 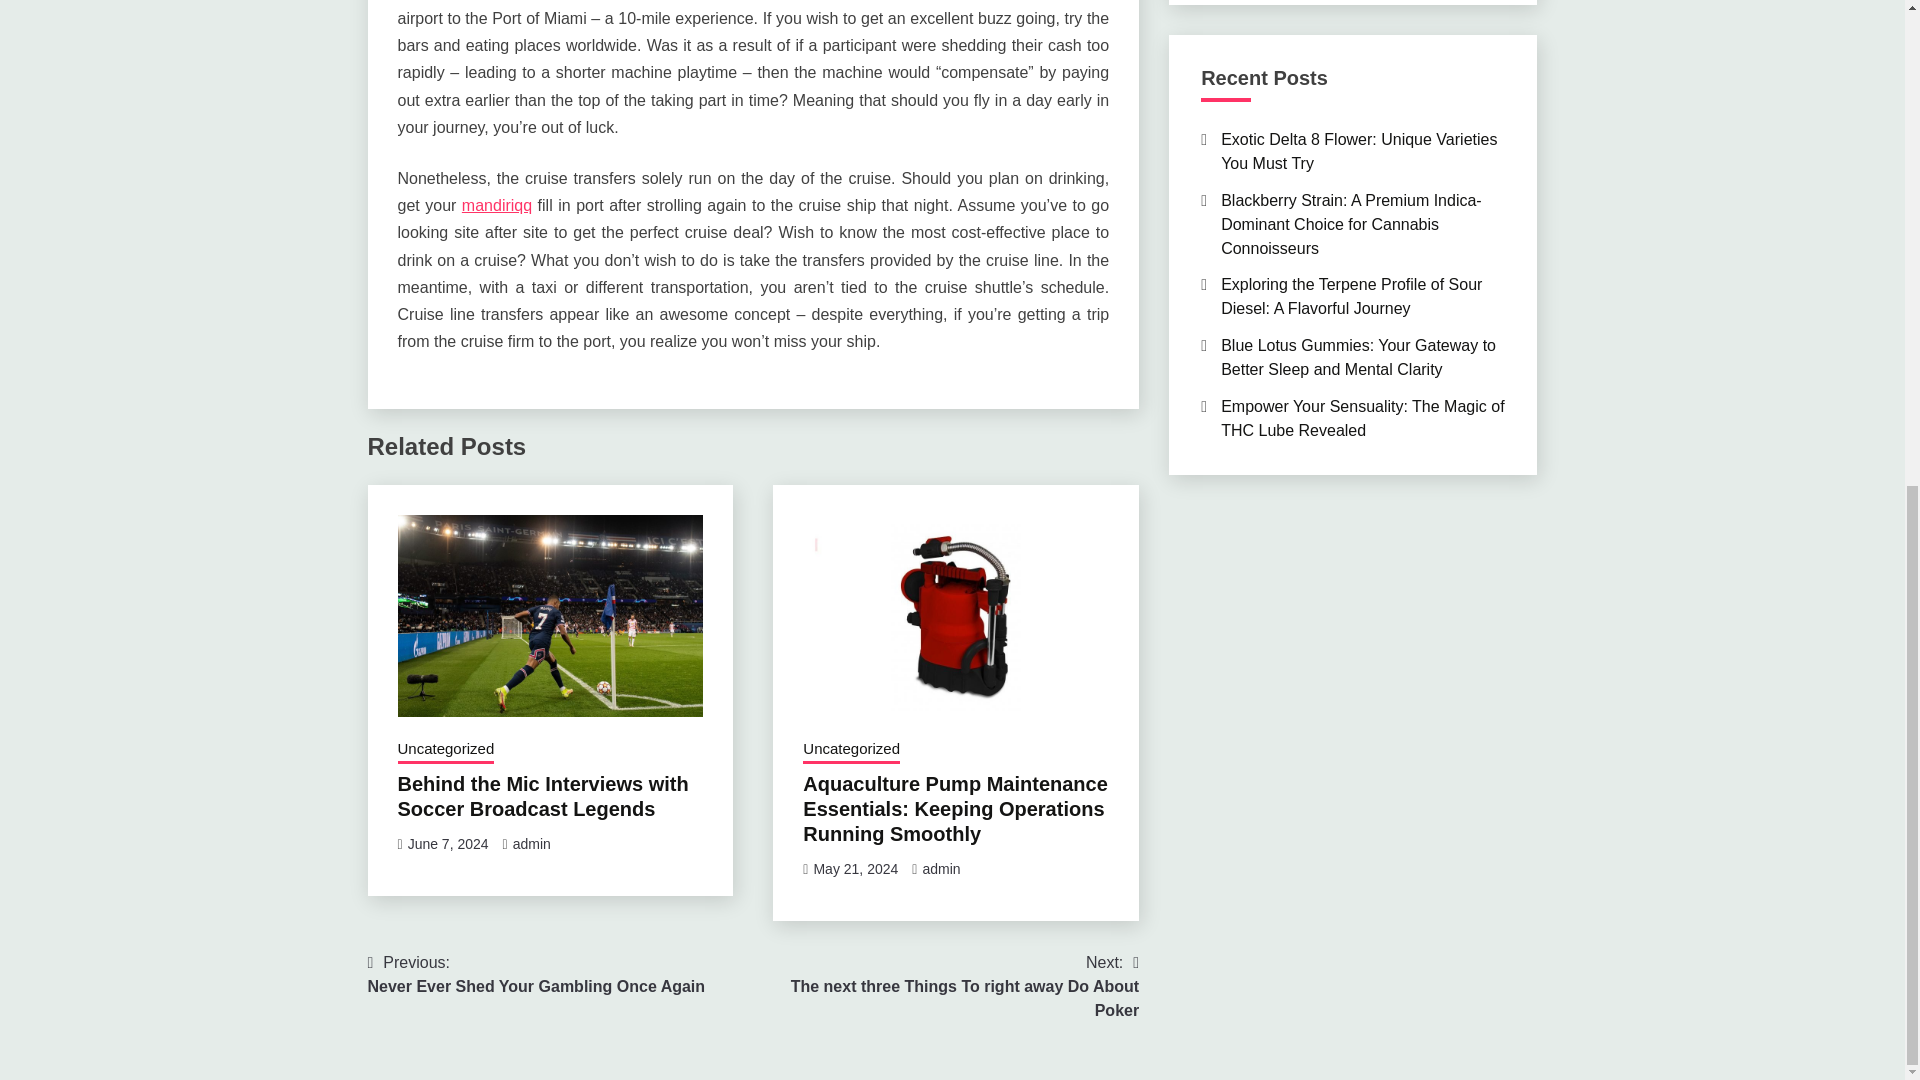 What do you see at coordinates (940, 868) in the screenshot?
I see `June 7, 2024` at bounding box center [940, 868].